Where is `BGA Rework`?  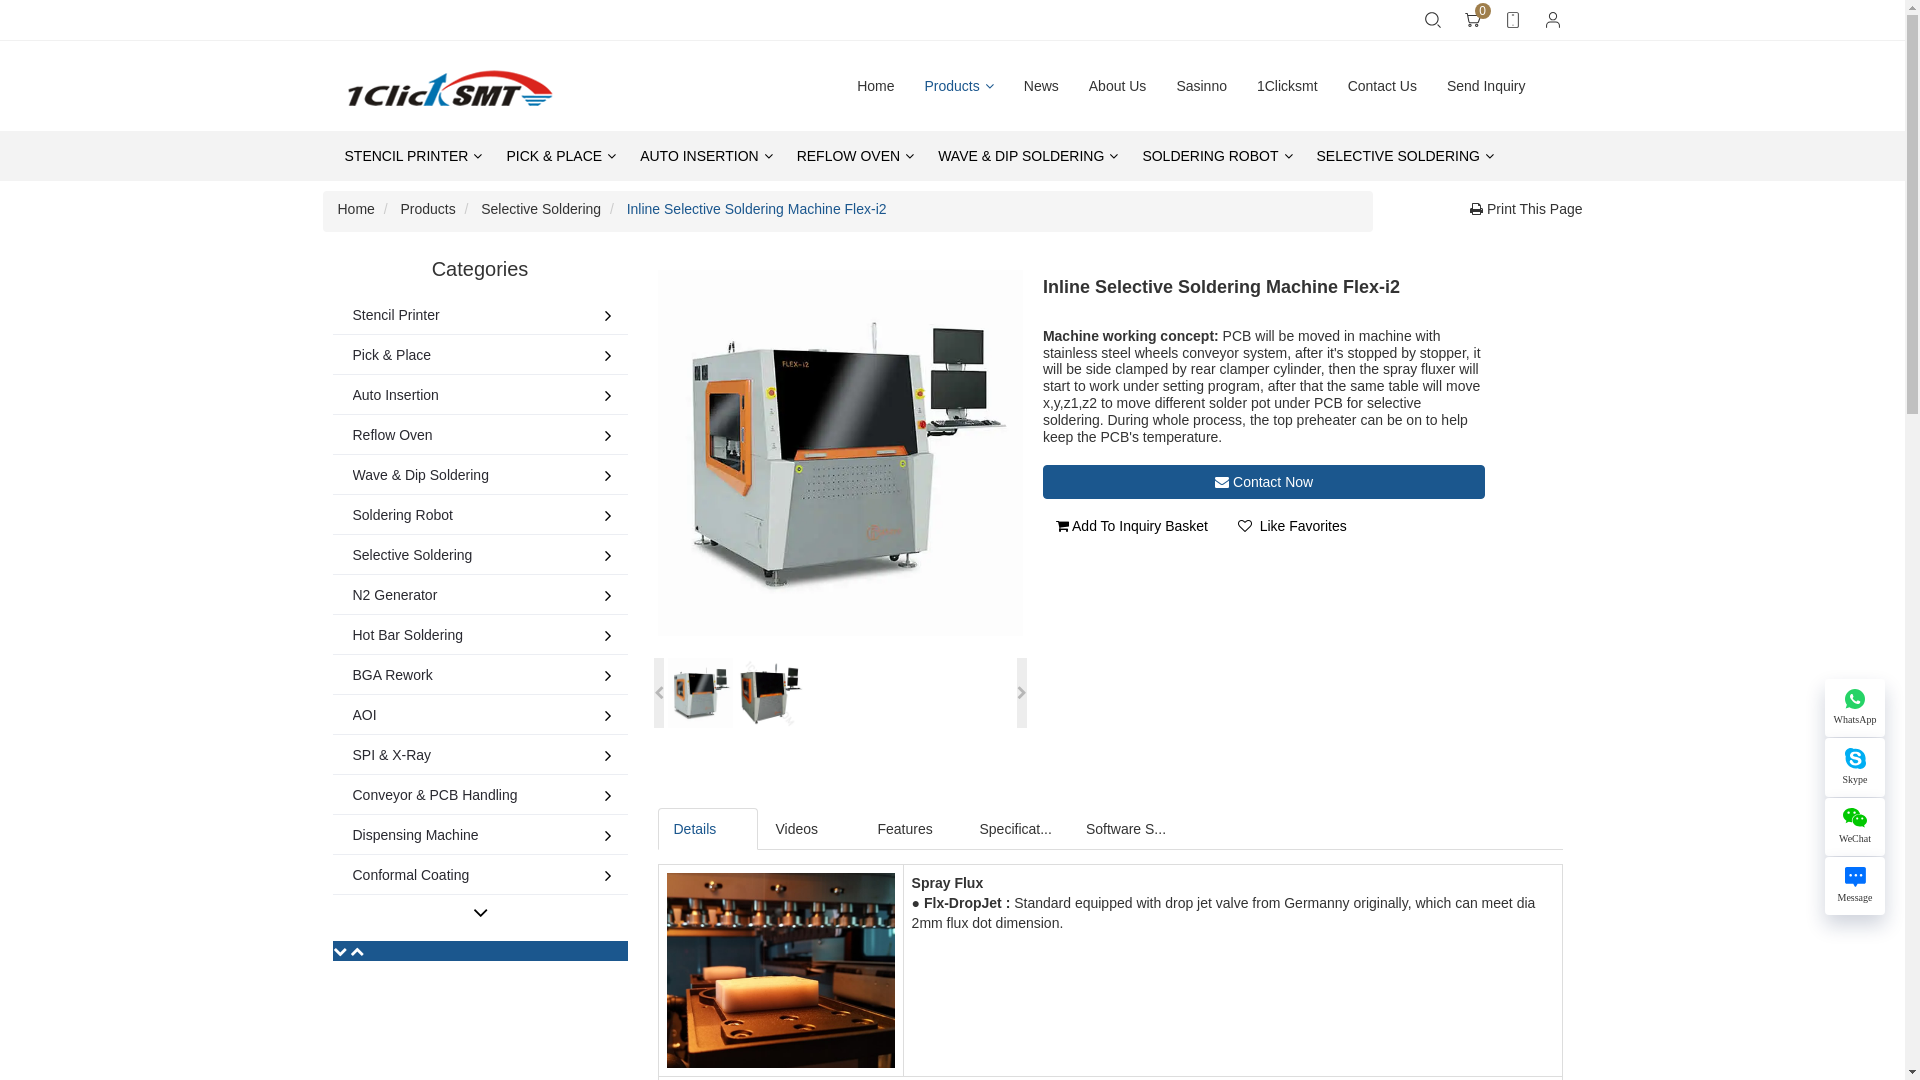
BGA Rework is located at coordinates (442, 674).